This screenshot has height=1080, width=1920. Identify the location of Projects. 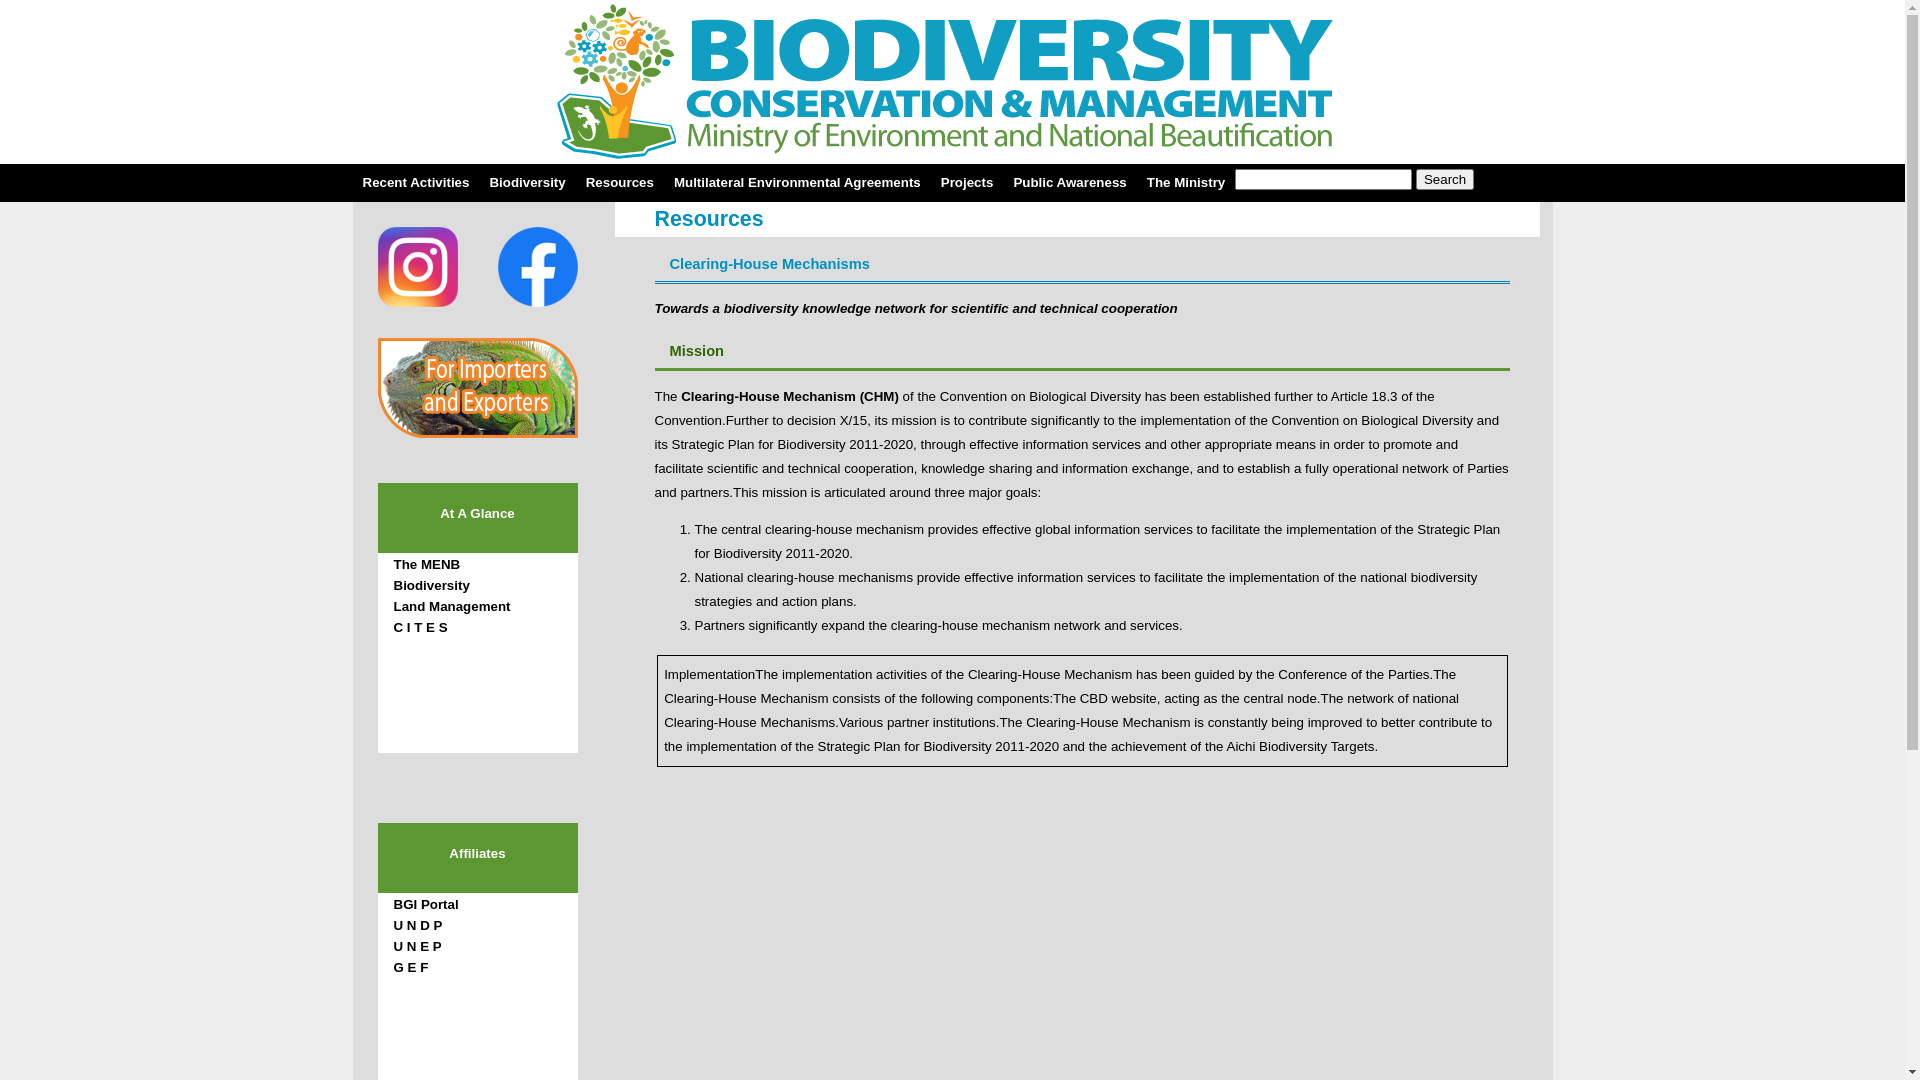
(968, 182).